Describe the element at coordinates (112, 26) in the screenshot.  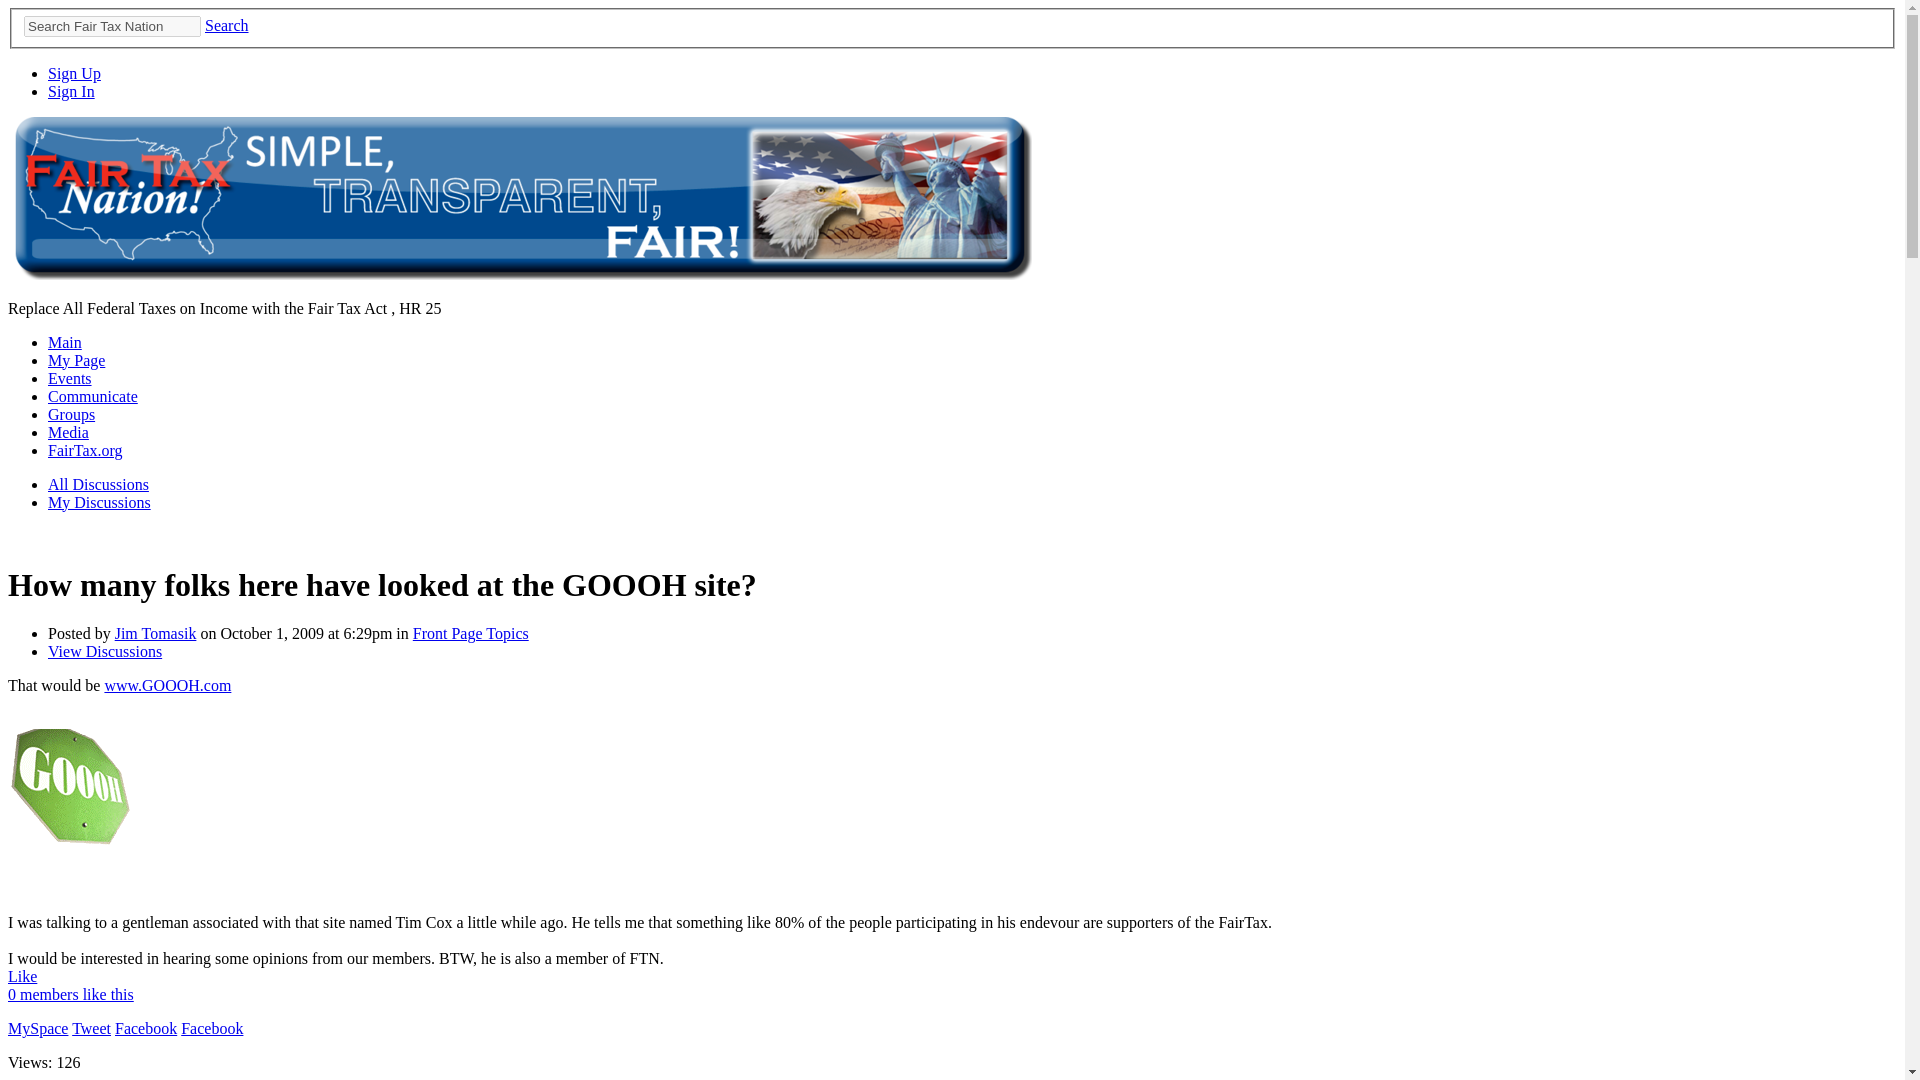
I see `Search Fair Tax Nation` at that location.